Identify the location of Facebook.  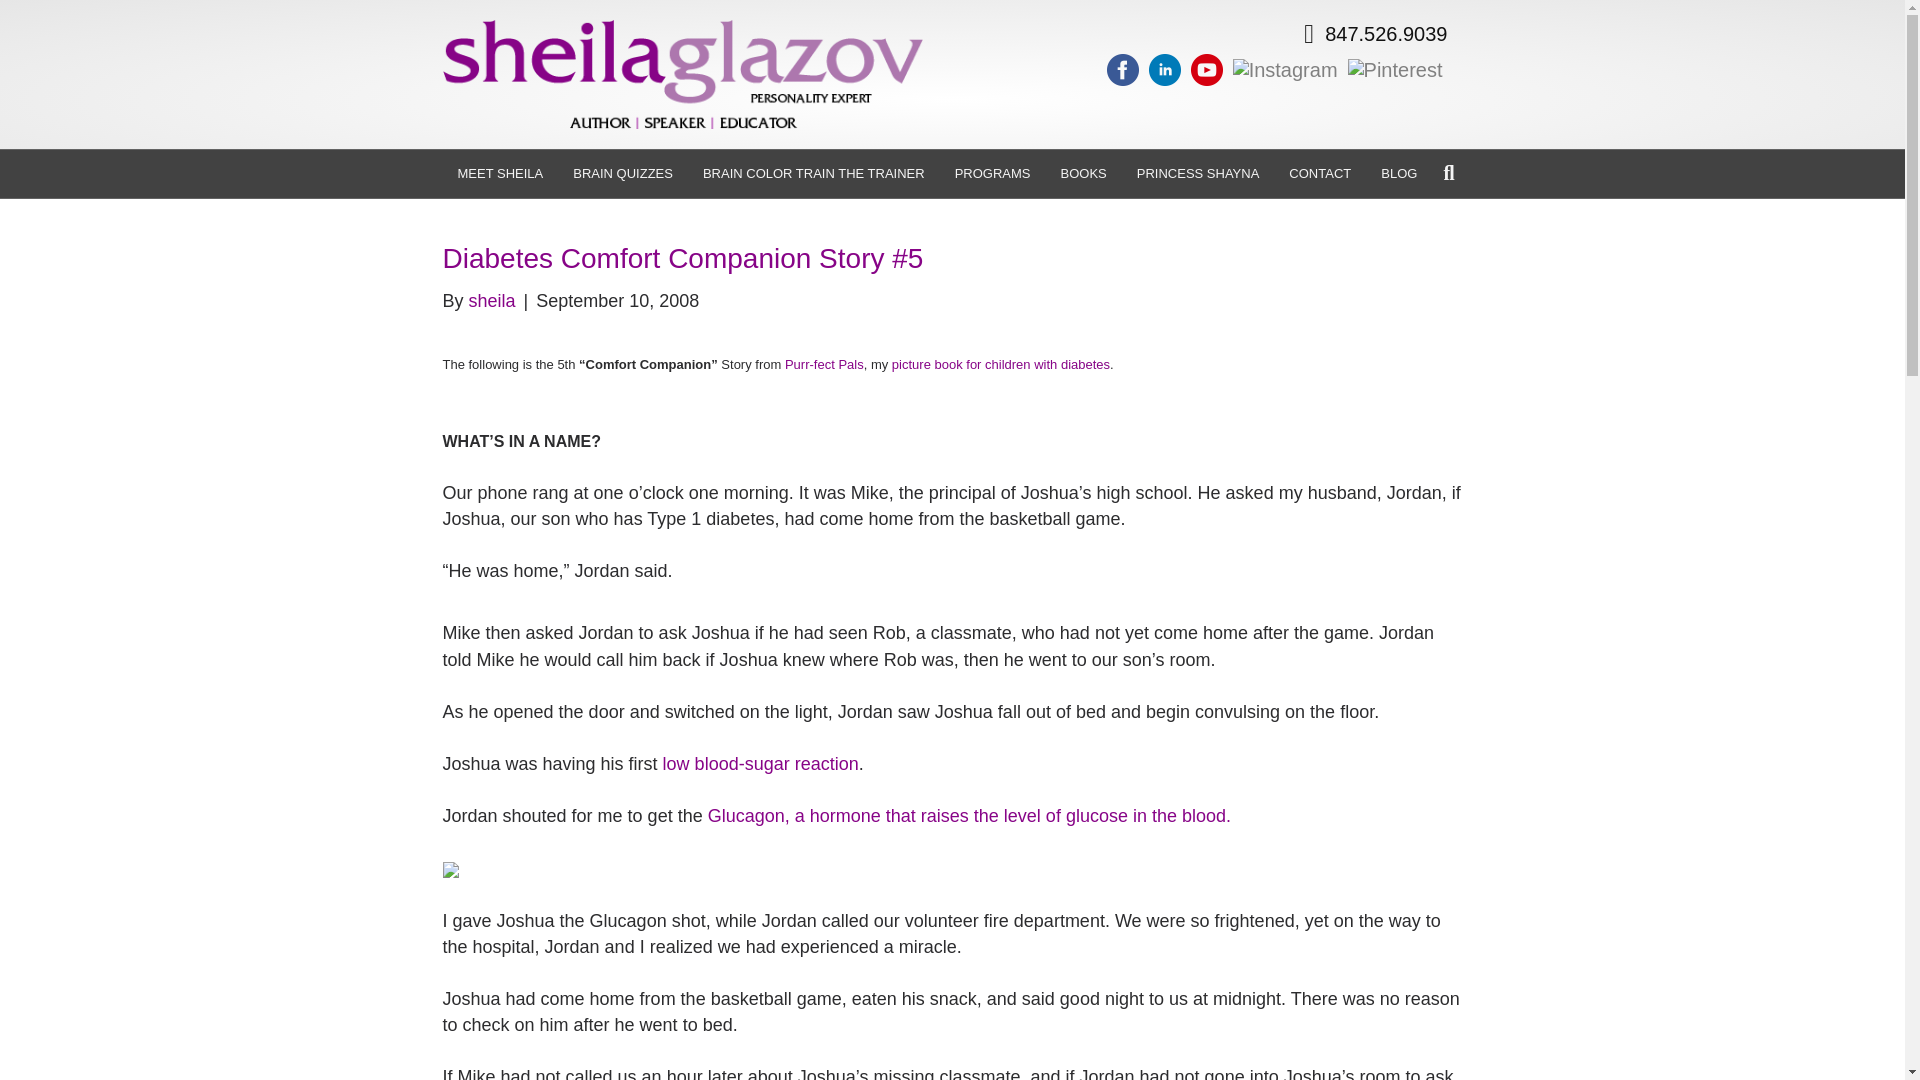
(1122, 70).